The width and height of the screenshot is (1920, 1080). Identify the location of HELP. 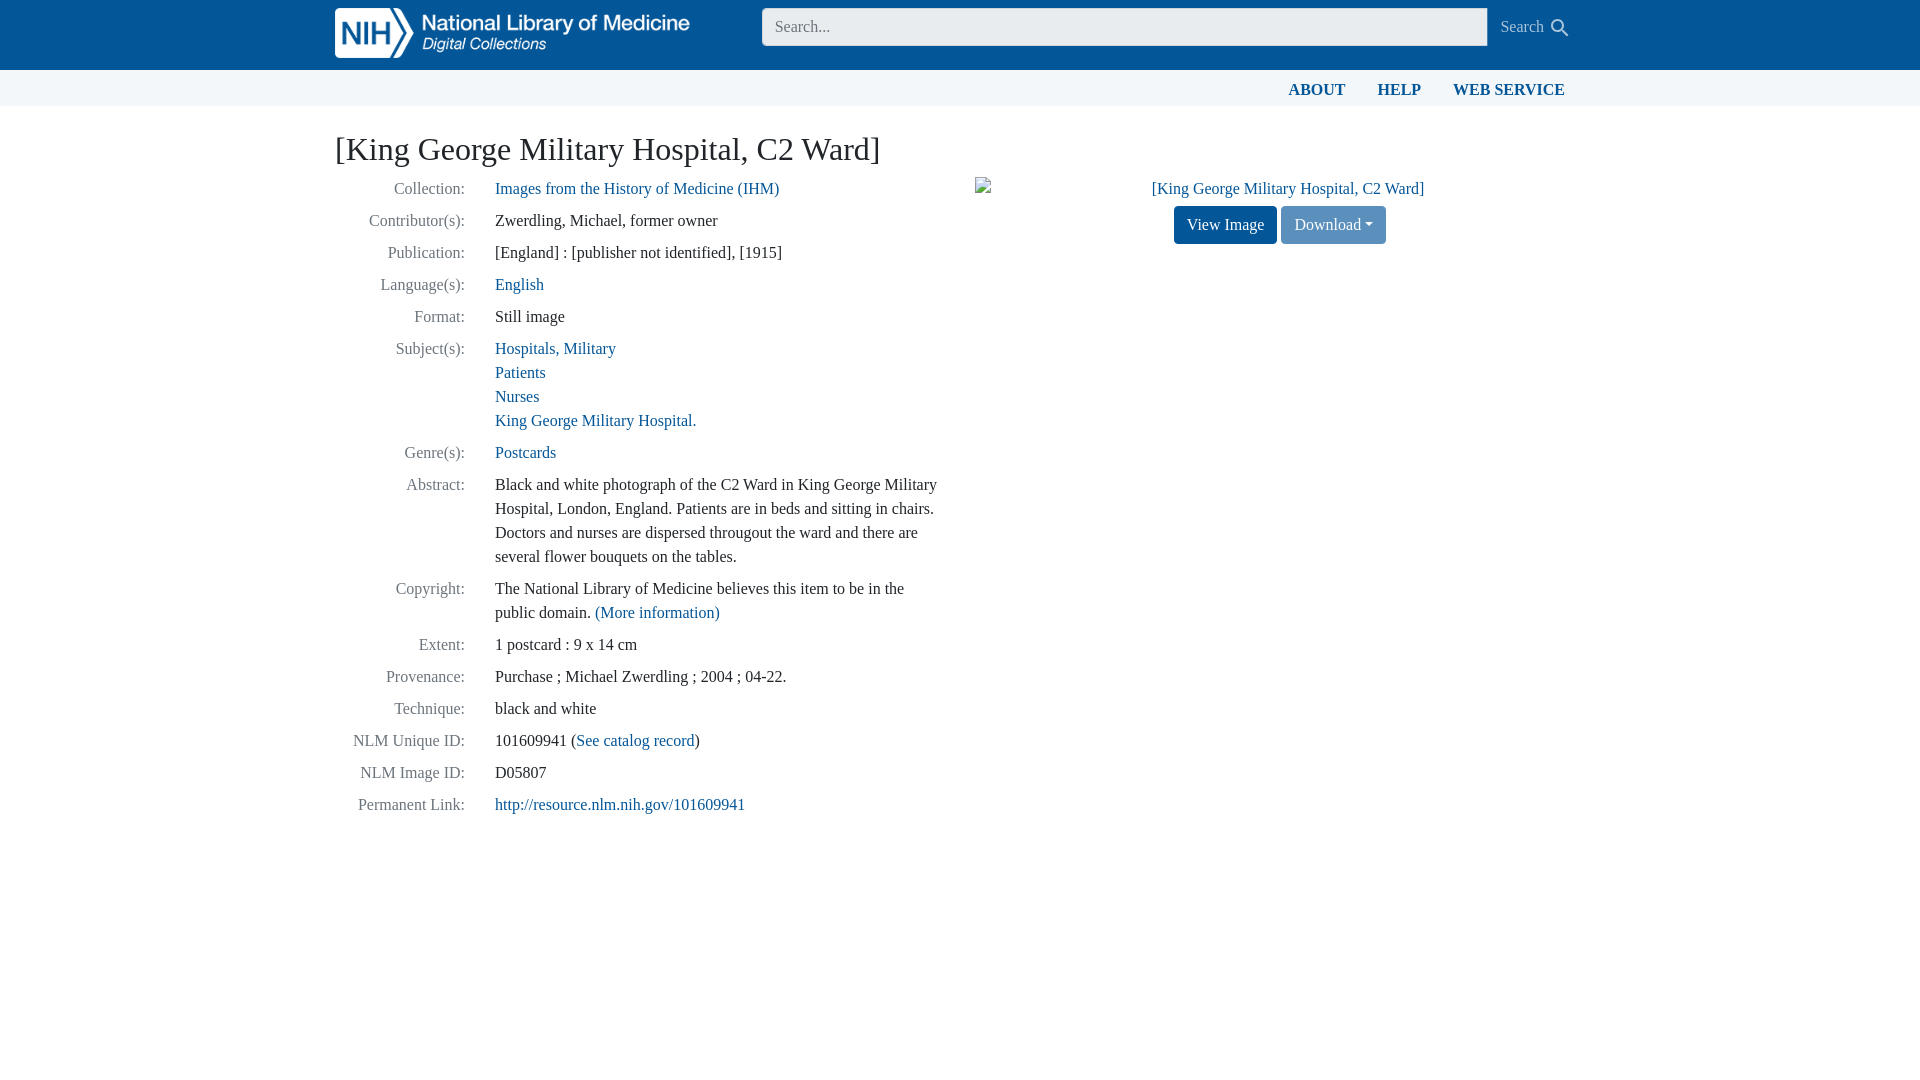
(1400, 88).